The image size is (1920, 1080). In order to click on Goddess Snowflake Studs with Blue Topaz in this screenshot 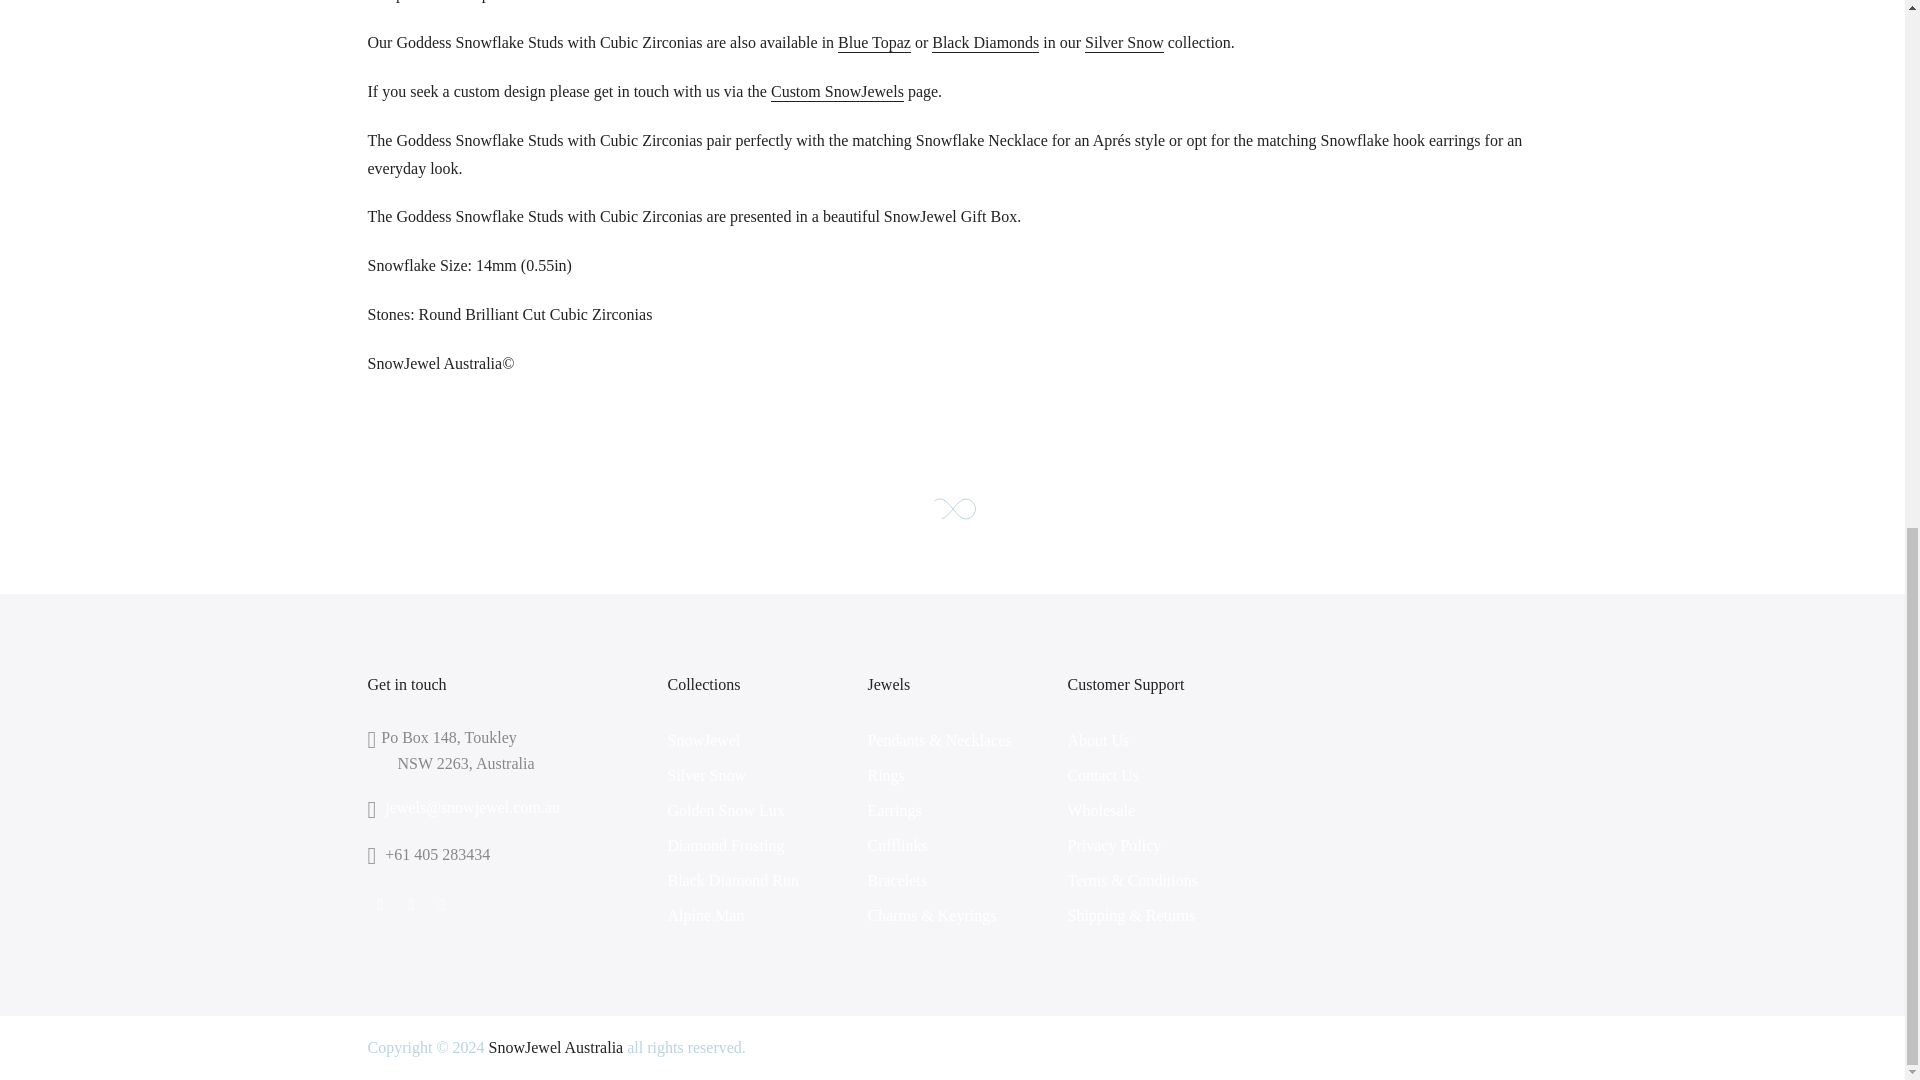, I will do `click(874, 42)`.